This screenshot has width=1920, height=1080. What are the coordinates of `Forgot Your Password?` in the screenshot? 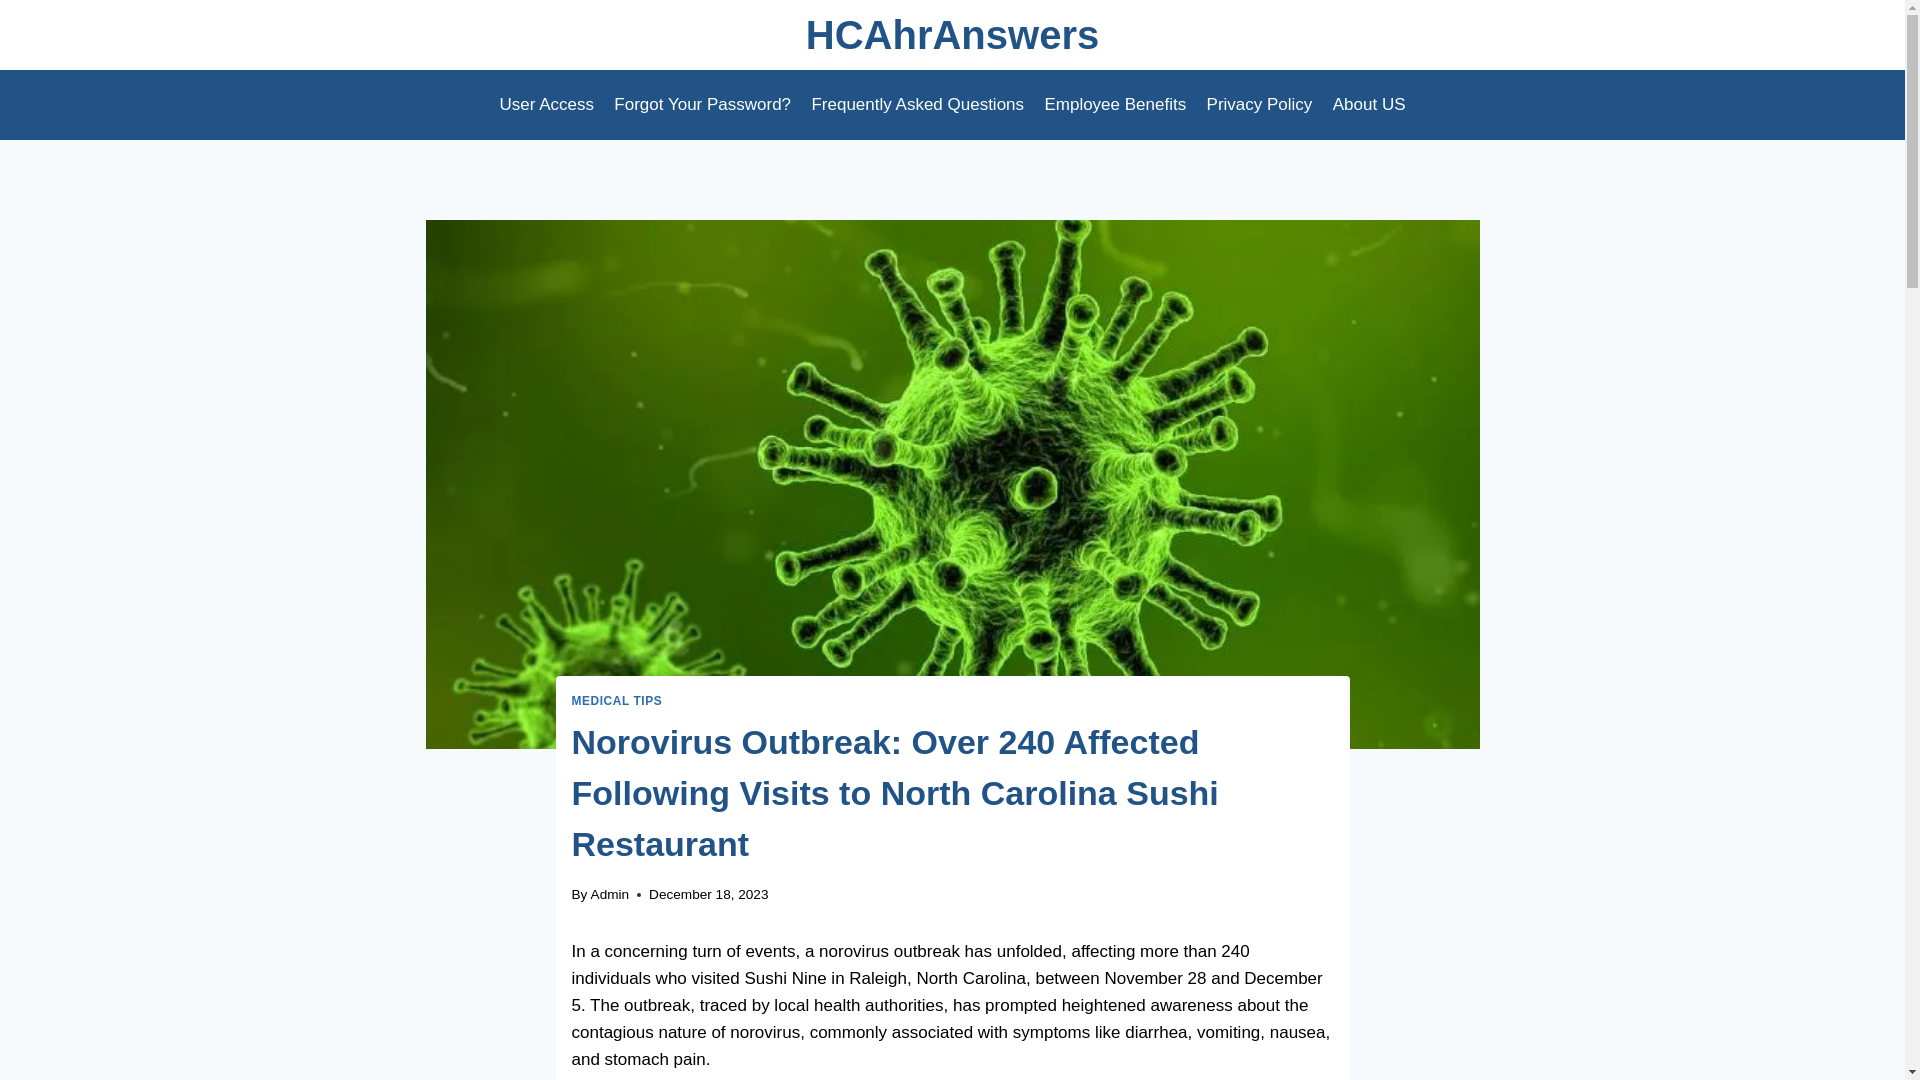 It's located at (702, 104).